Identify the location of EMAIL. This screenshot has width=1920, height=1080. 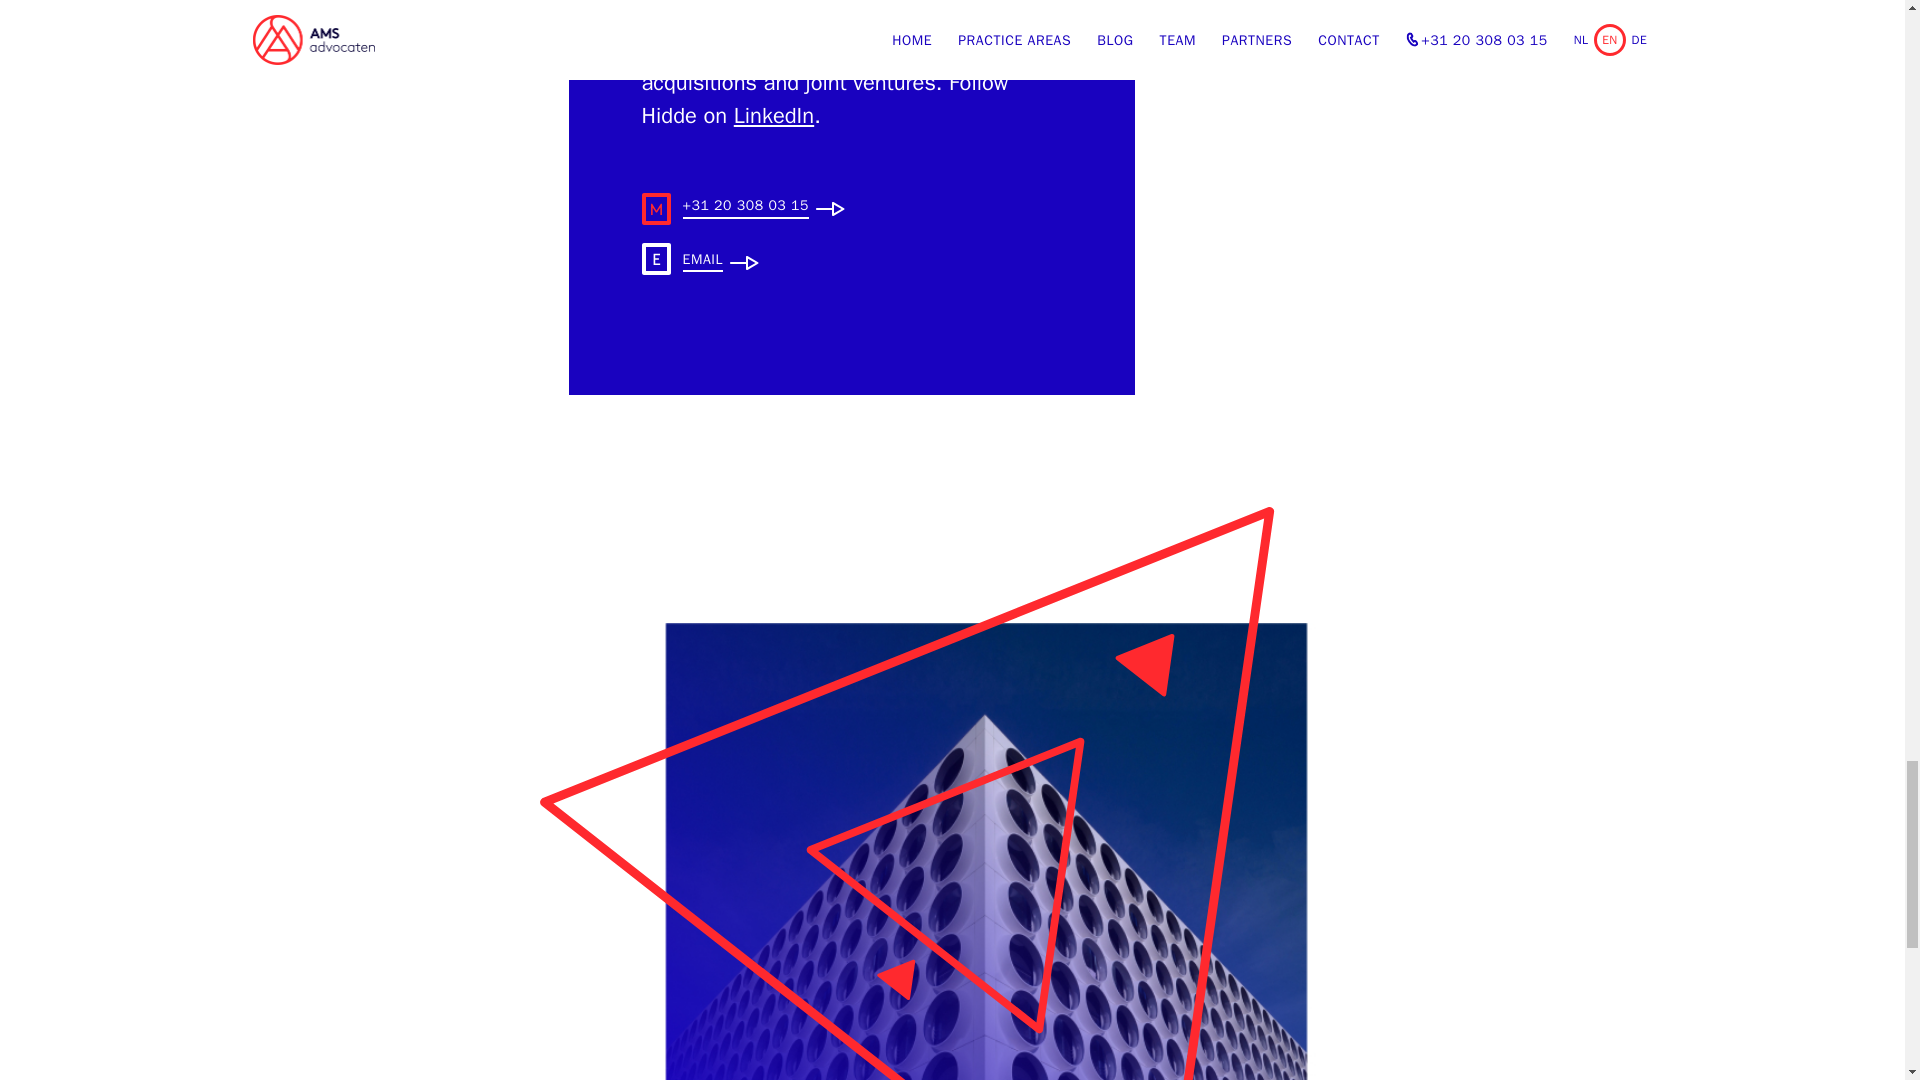
(702, 262).